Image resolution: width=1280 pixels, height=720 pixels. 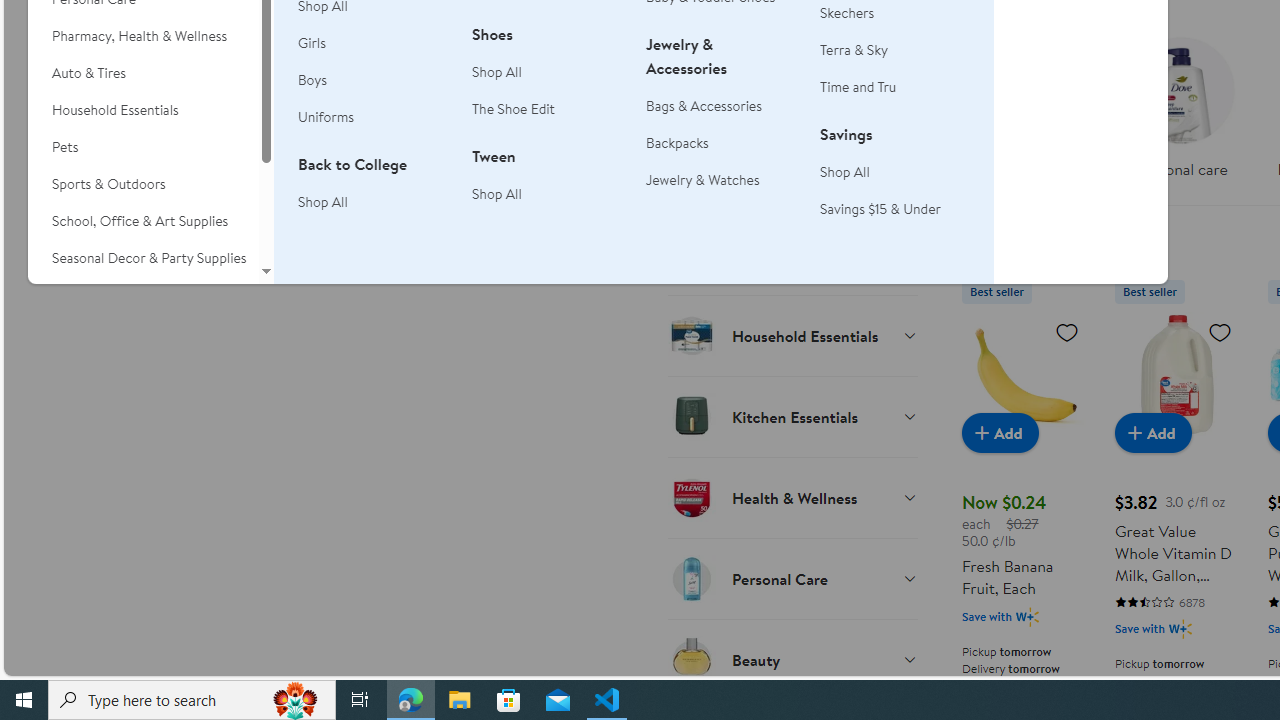 What do you see at coordinates (721, 144) in the screenshot?
I see `Backpacks` at bounding box center [721, 144].